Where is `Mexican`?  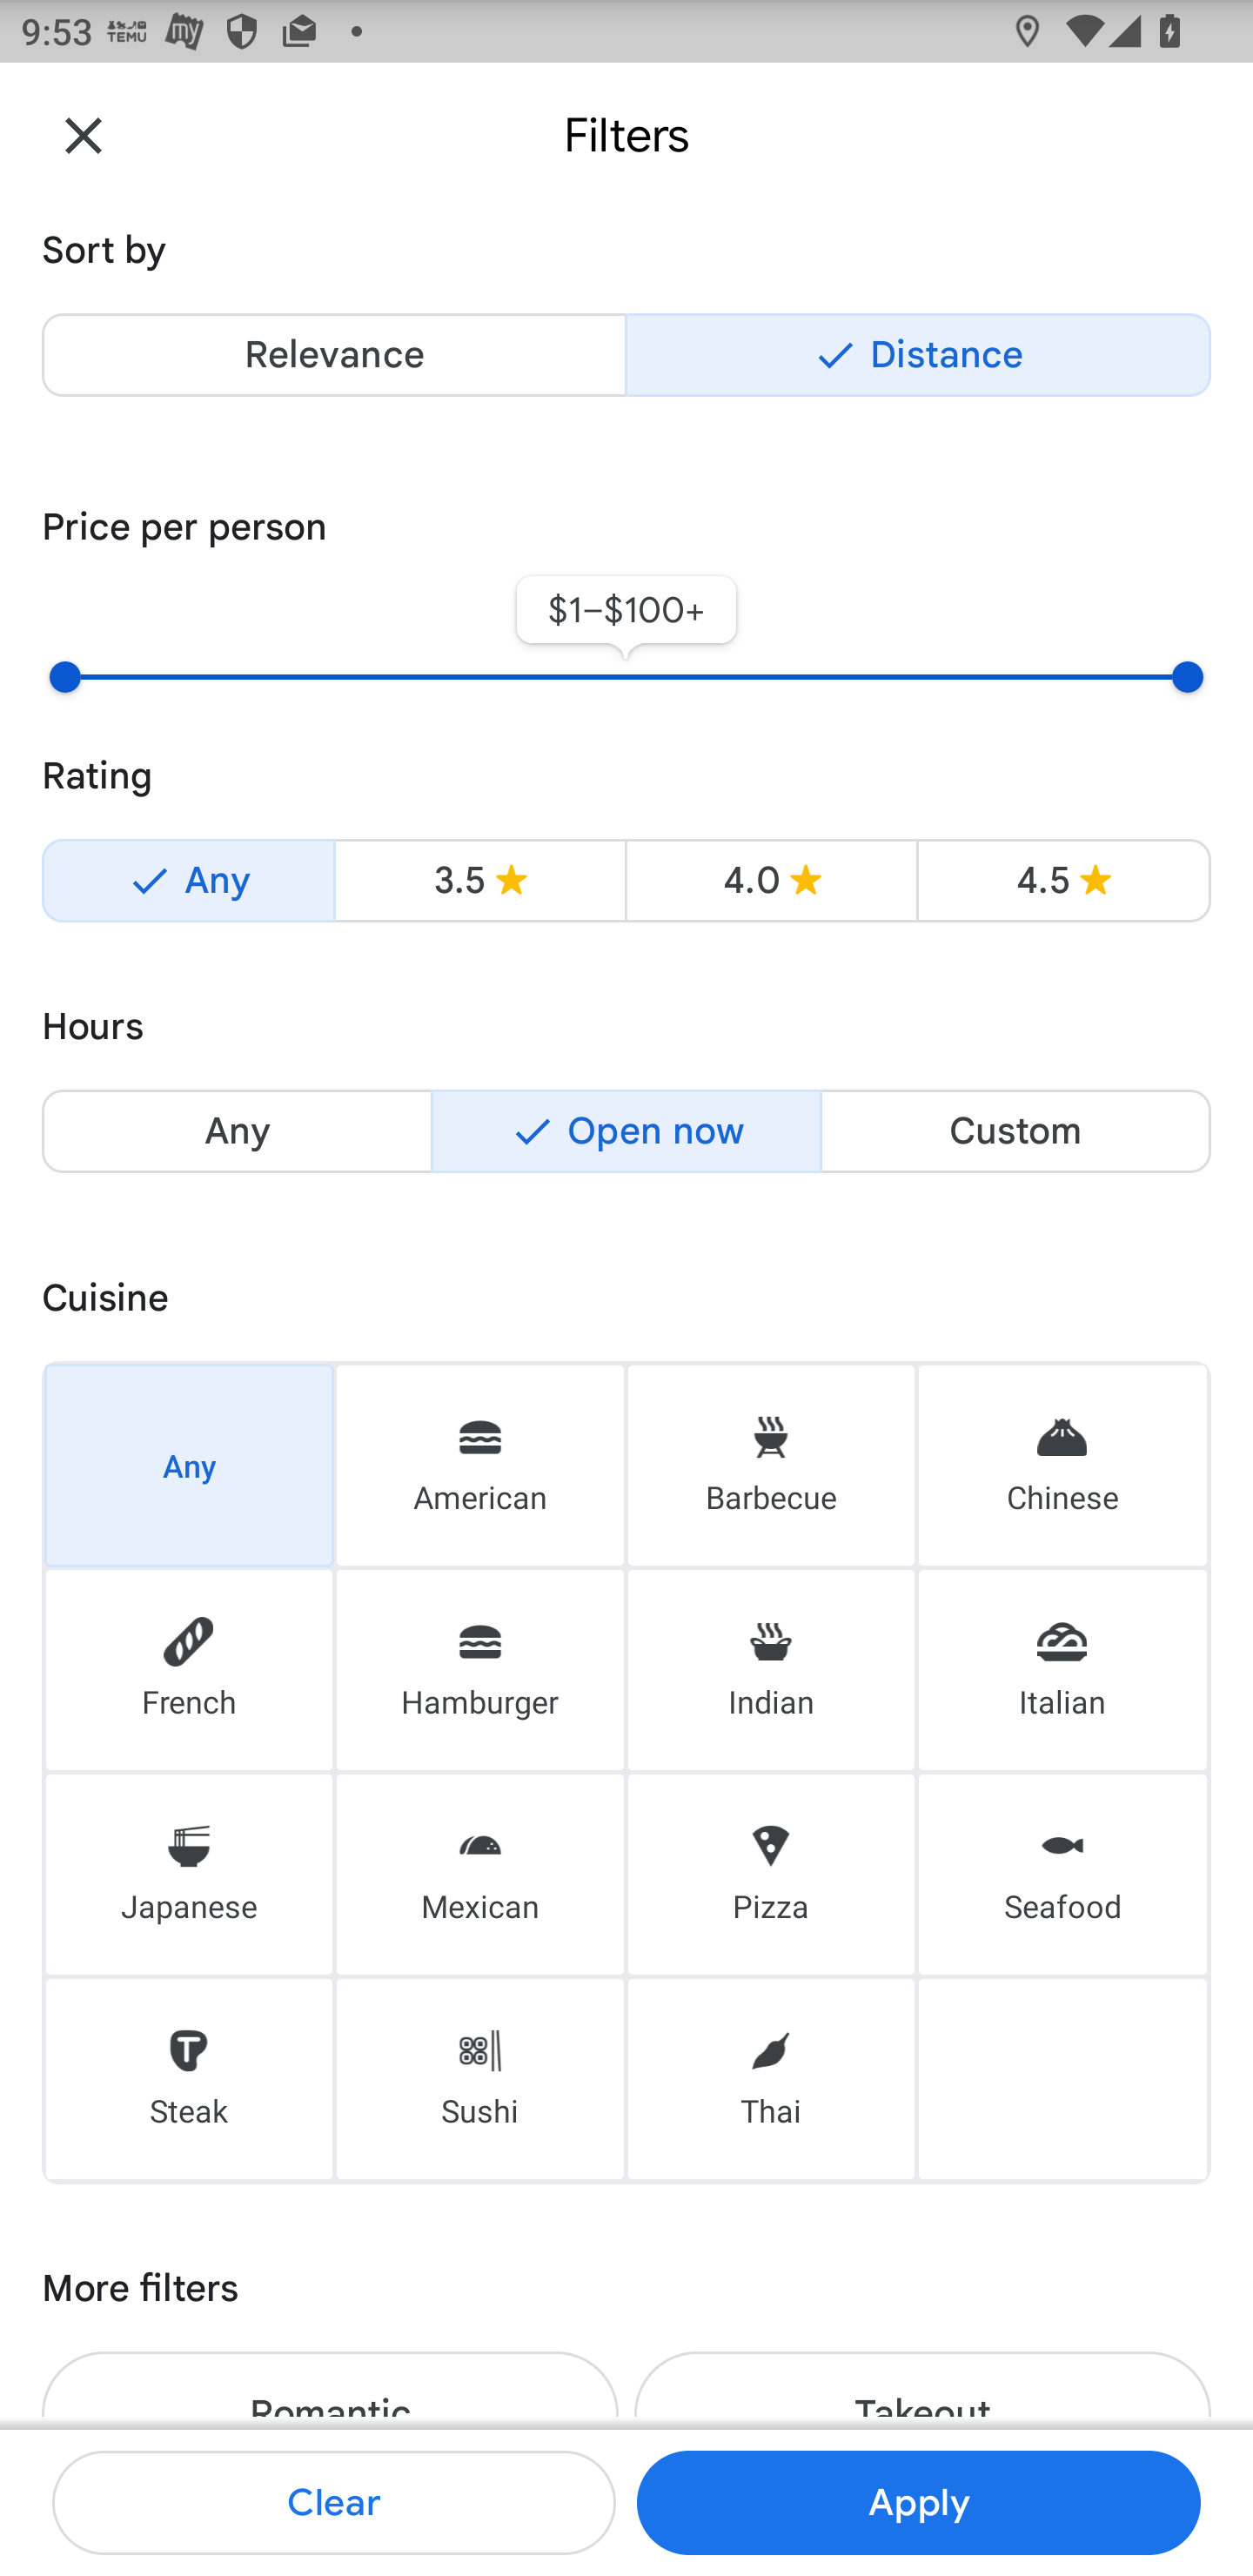 Mexican is located at coordinates (479, 1874).